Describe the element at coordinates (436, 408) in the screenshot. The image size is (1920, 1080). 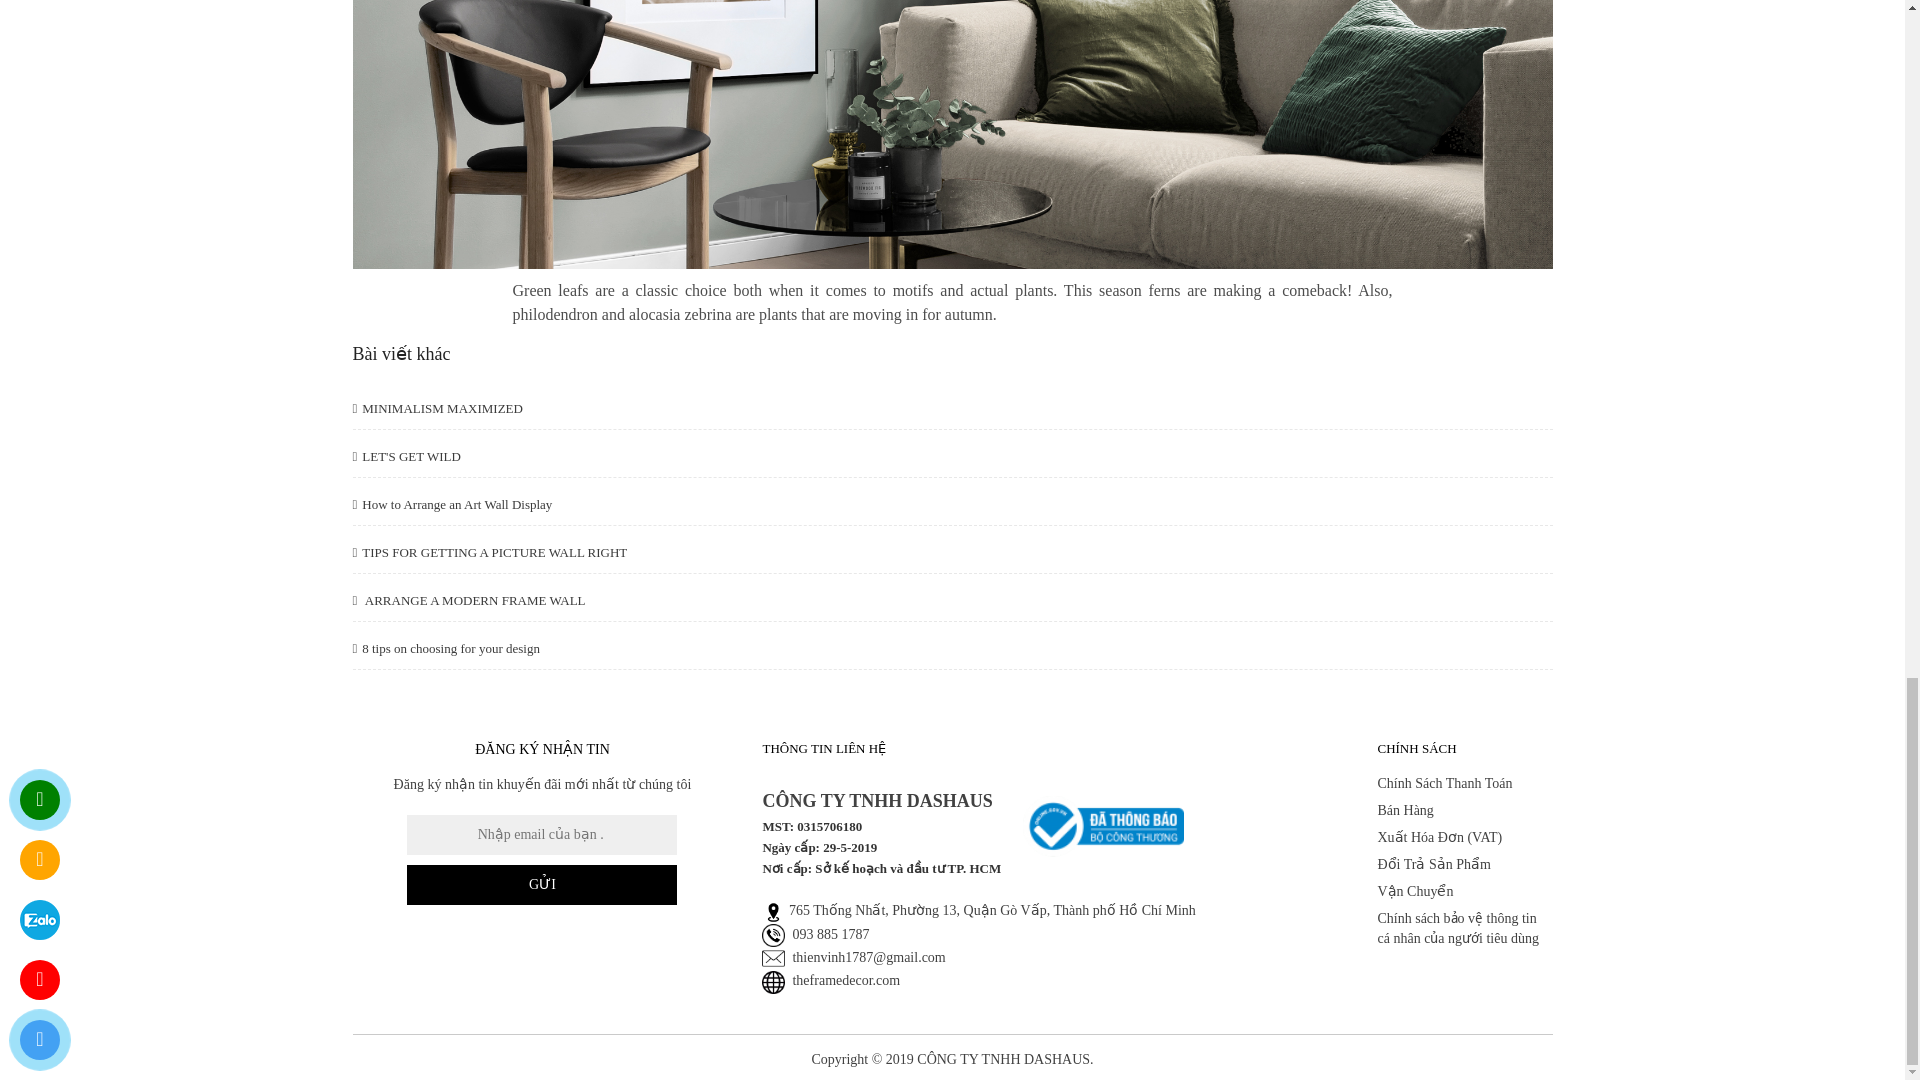
I see `MINIMALISM MAXIMIZED` at that location.